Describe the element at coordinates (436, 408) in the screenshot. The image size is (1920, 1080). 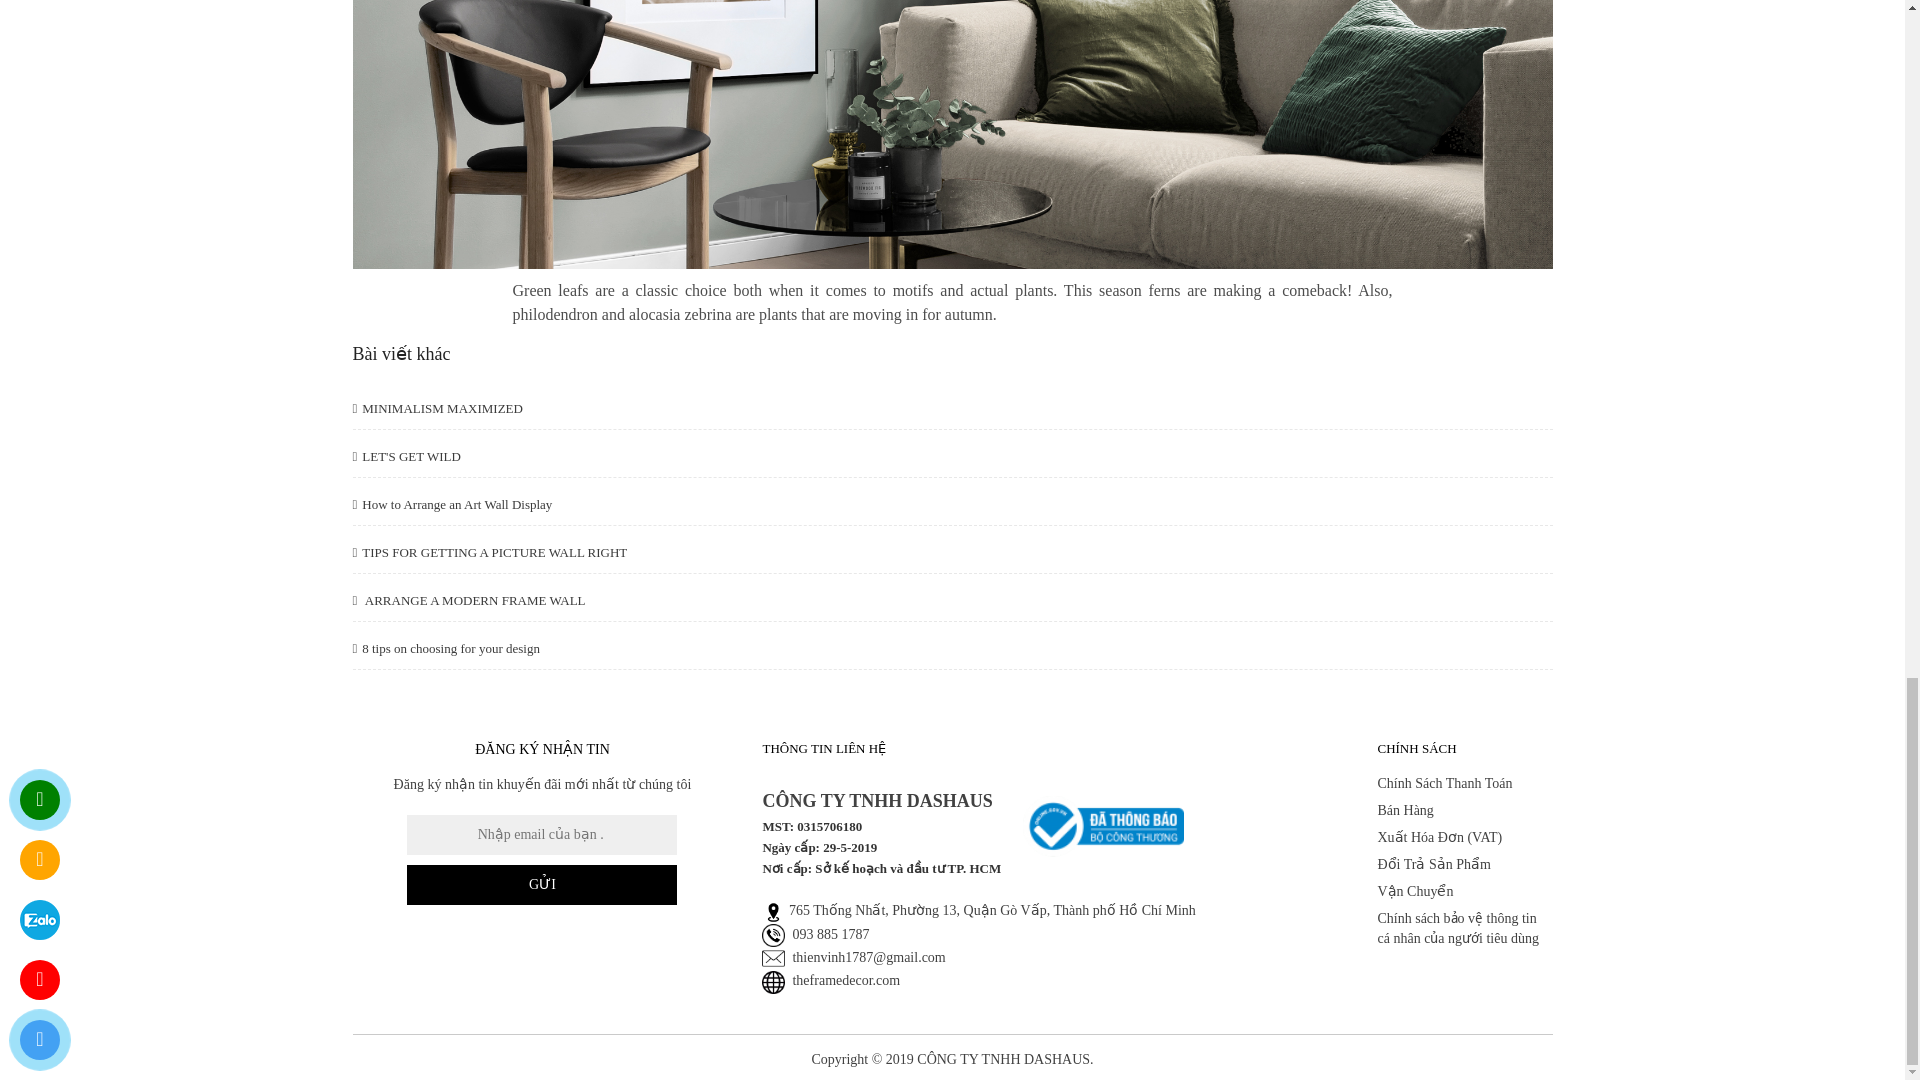
I see `MINIMALISM MAXIMIZED` at that location.